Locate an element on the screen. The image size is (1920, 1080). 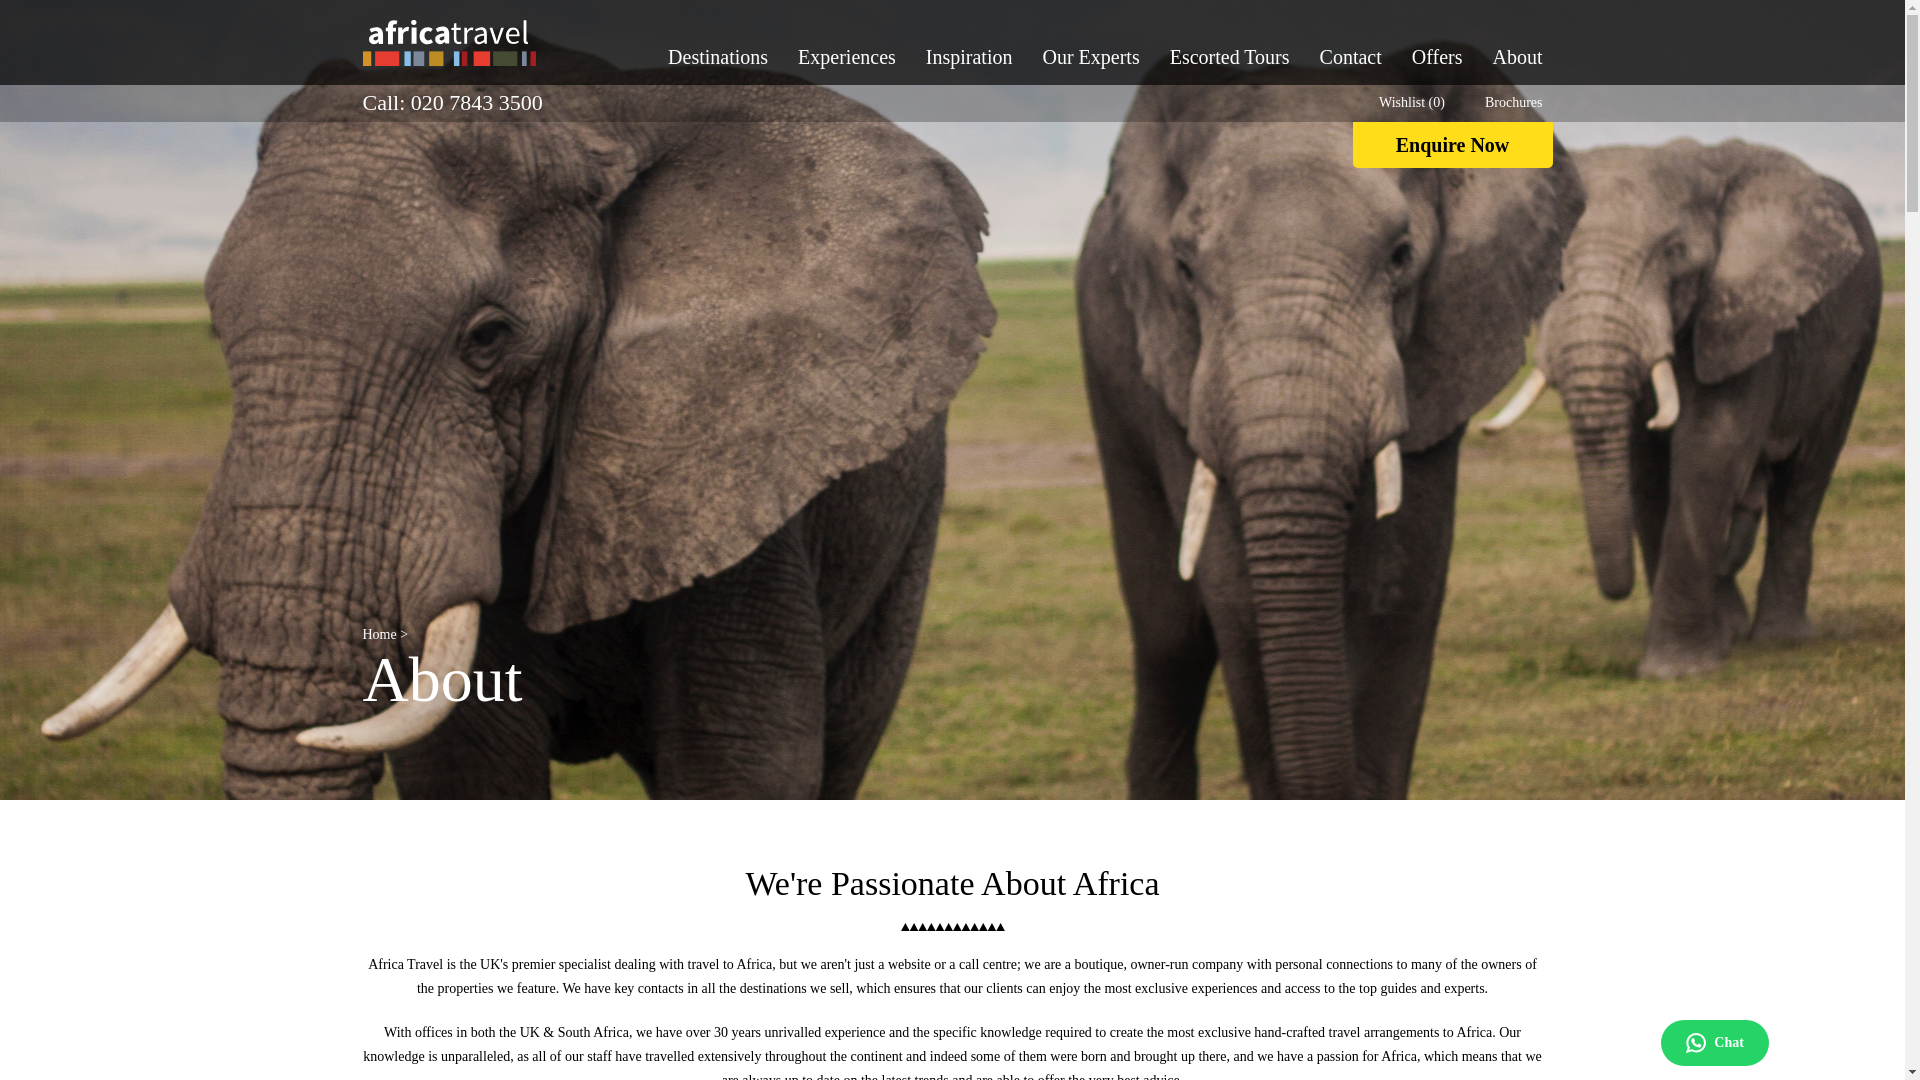
About is located at coordinates (1516, 57).